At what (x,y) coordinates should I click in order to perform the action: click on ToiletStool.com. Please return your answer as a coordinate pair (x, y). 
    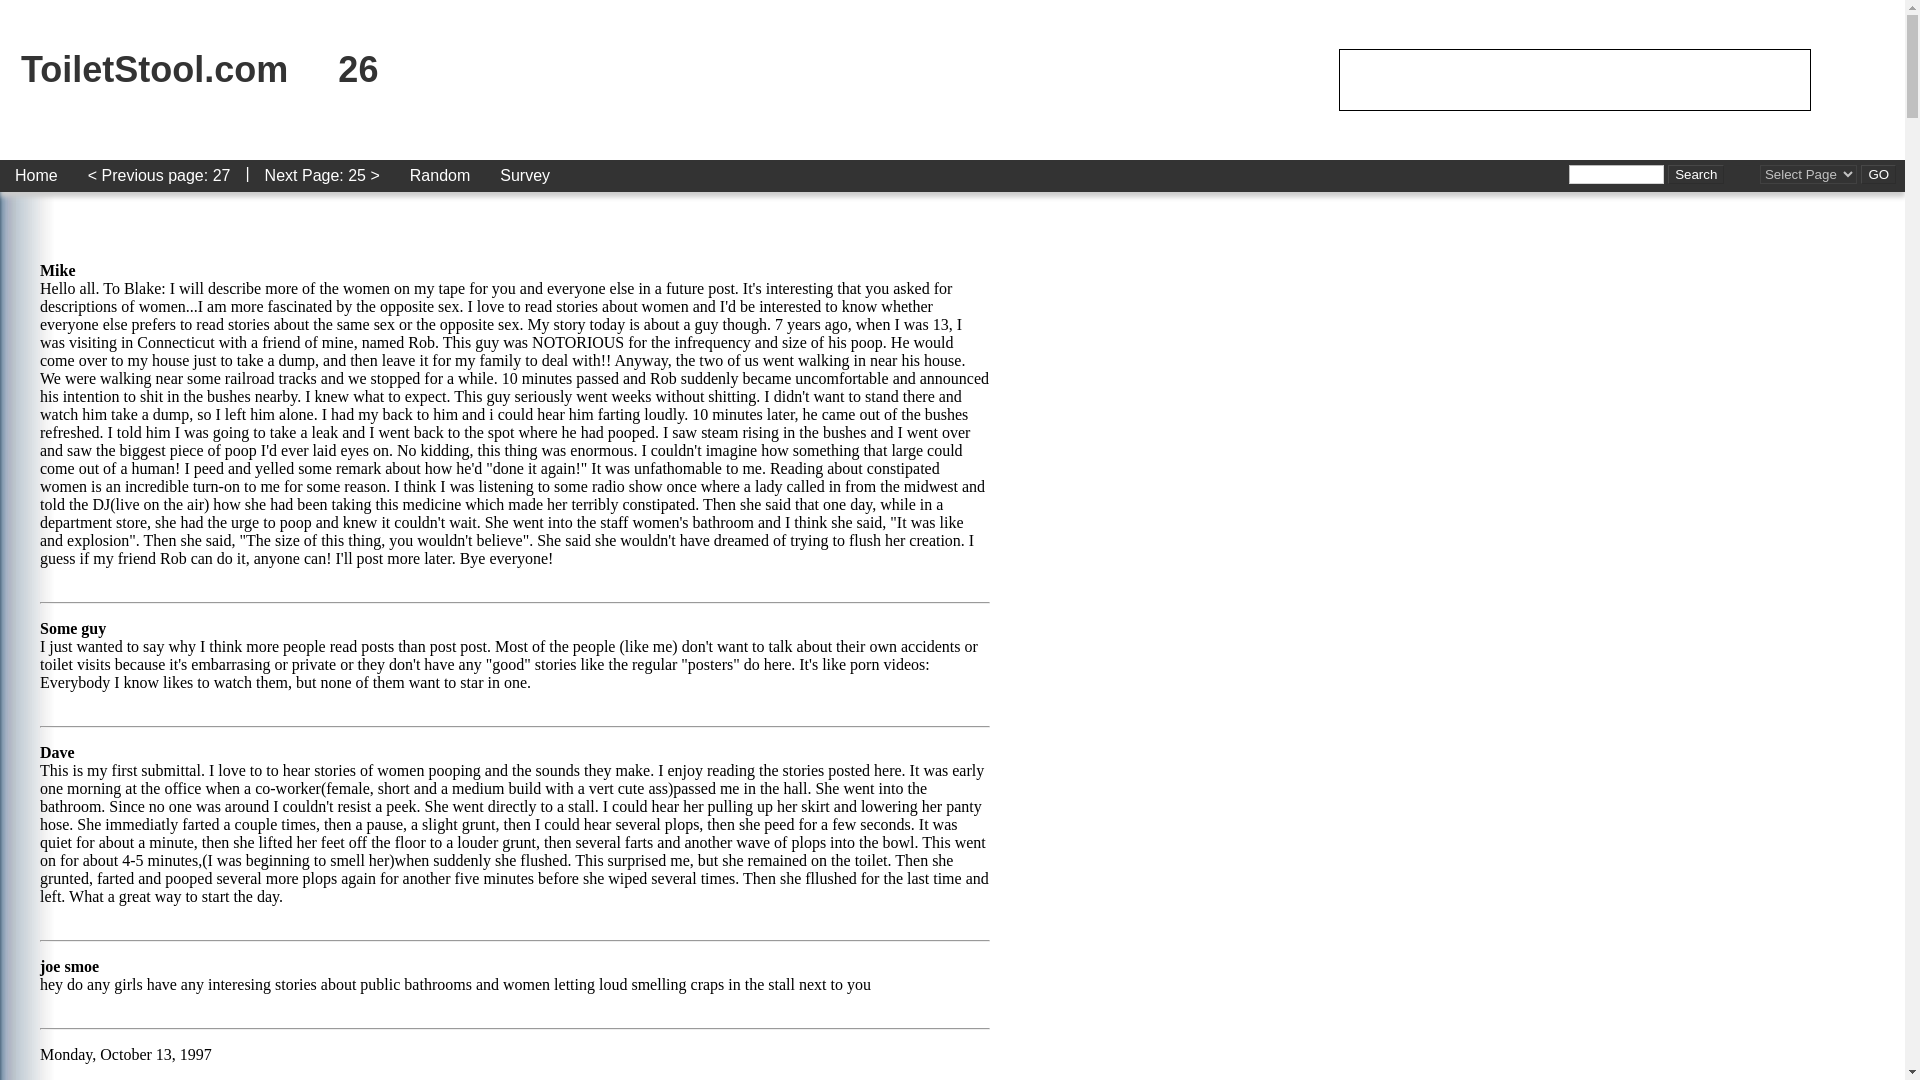
    Looking at the image, I should click on (154, 68).